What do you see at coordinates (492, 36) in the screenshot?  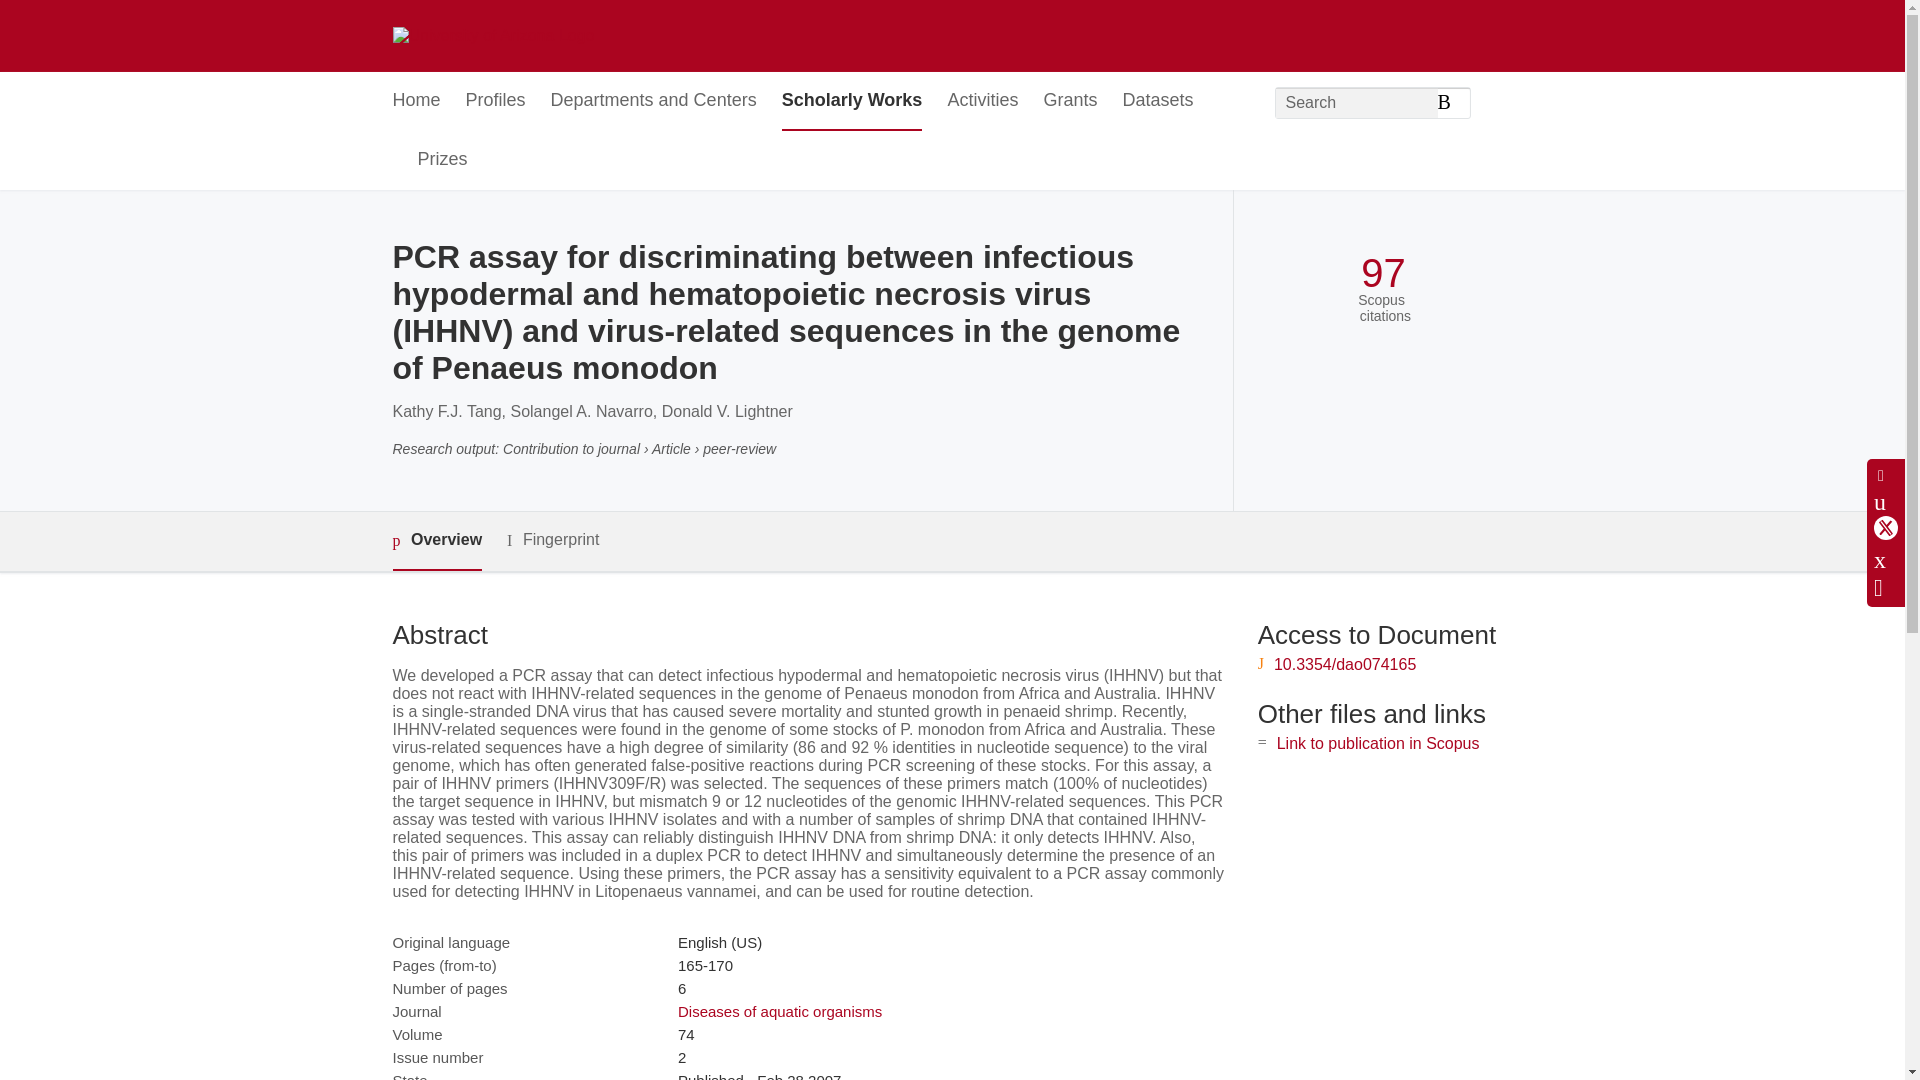 I see `University of Arizona Home` at bounding box center [492, 36].